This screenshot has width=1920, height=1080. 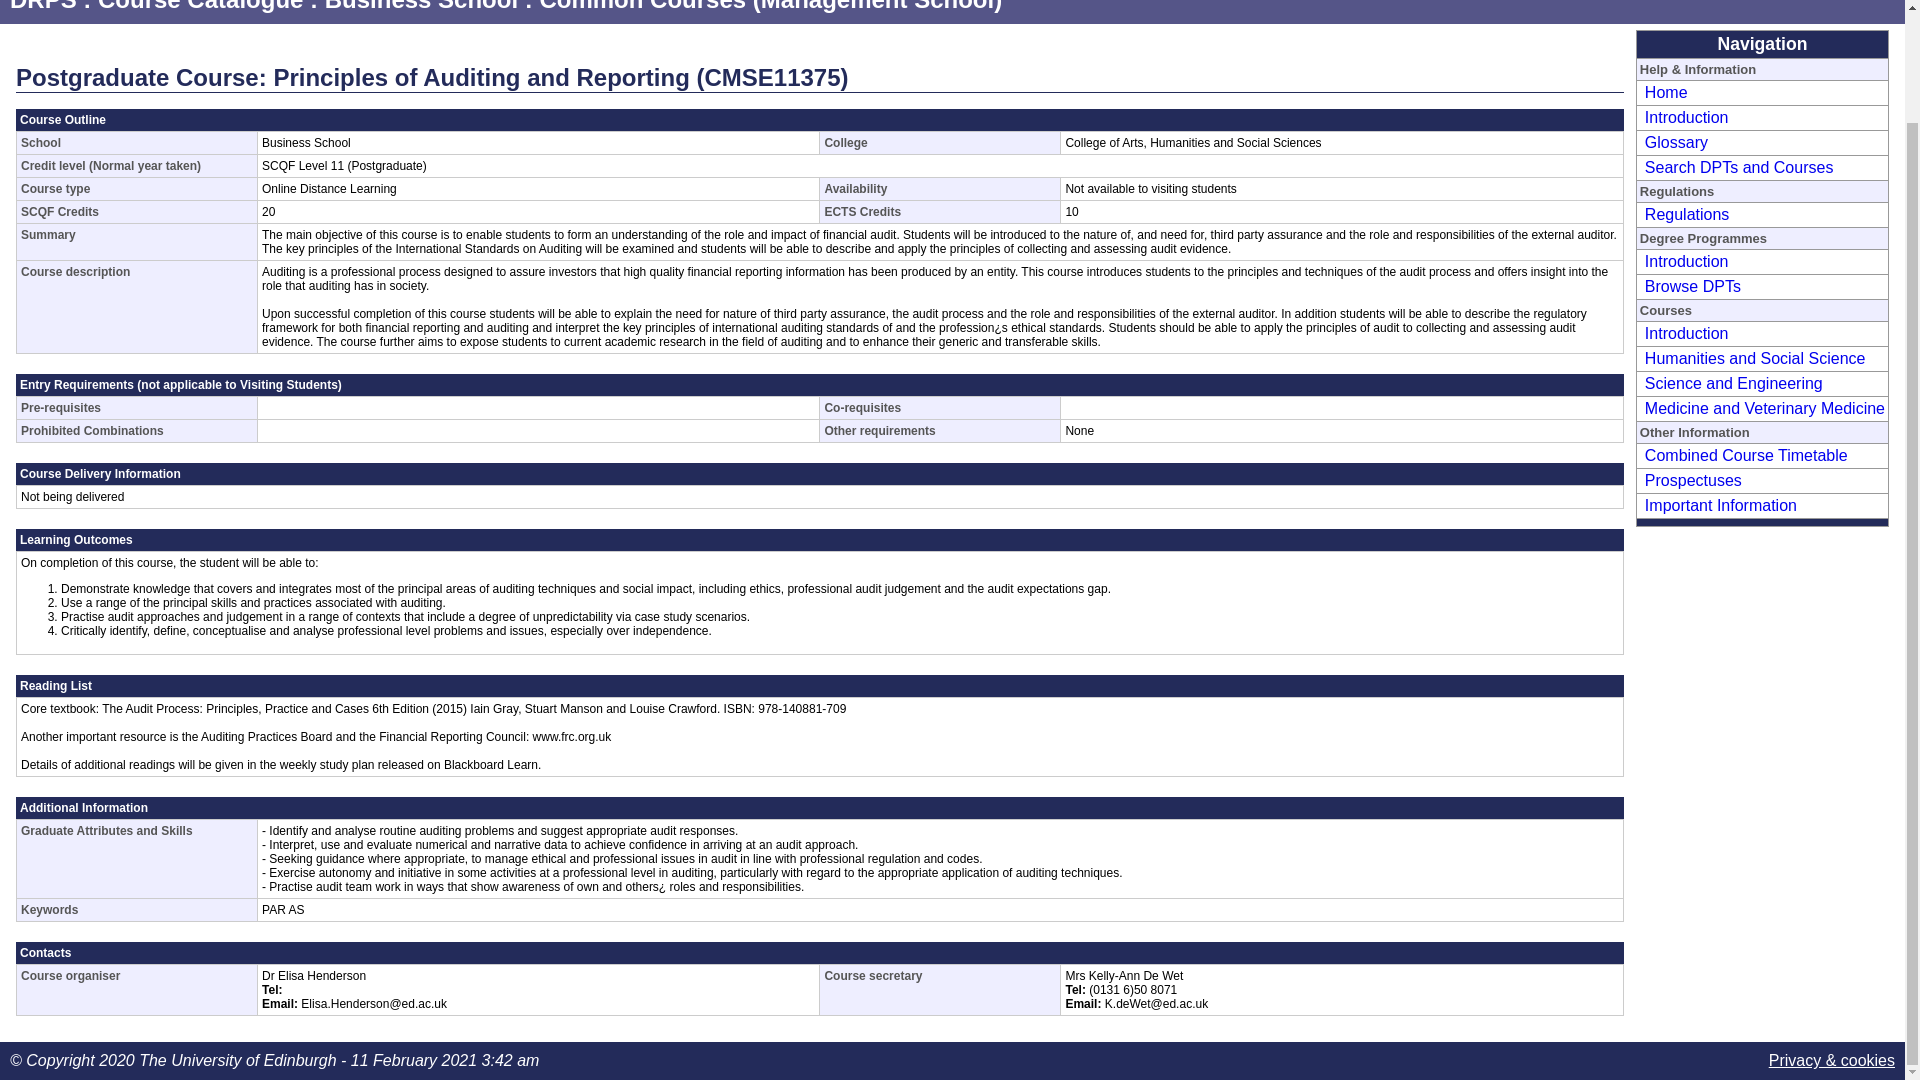 What do you see at coordinates (42, 6) in the screenshot?
I see `DRPS` at bounding box center [42, 6].